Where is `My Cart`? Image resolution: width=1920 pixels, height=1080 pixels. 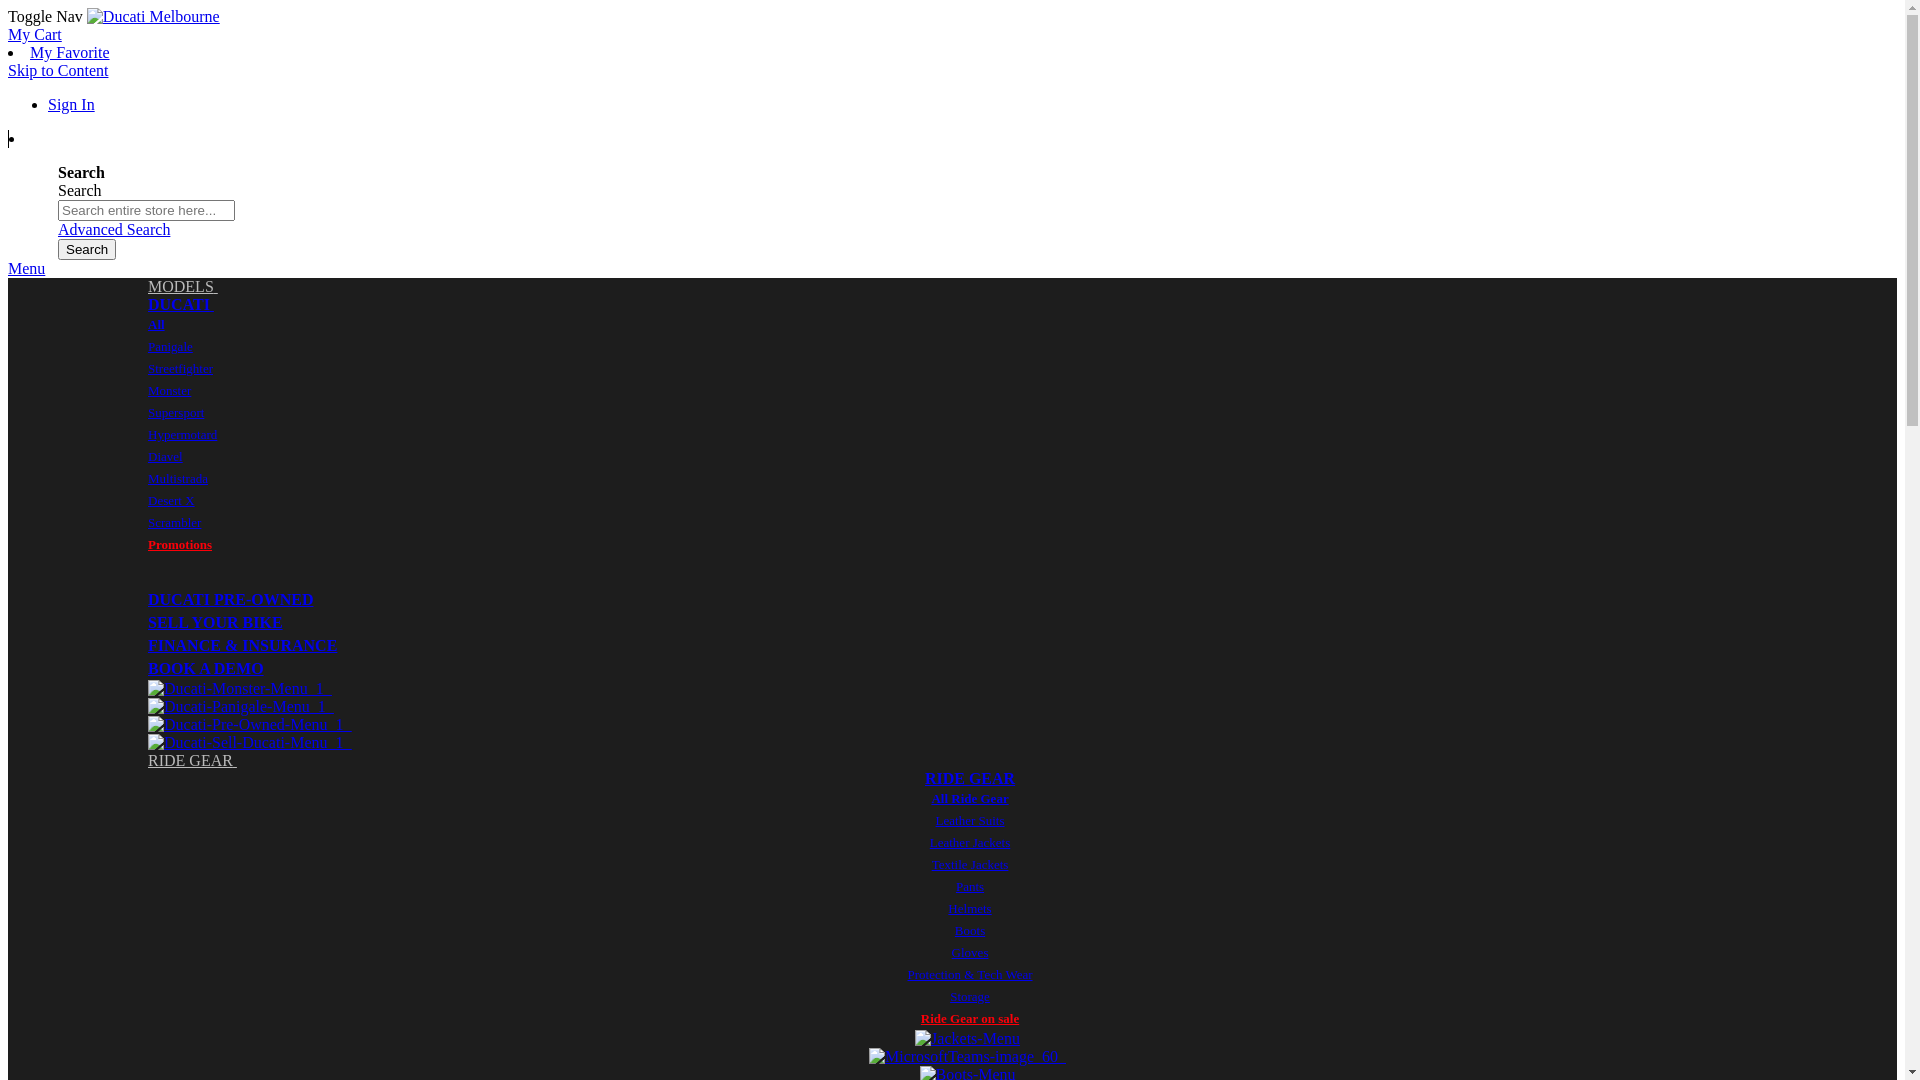
My Cart is located at coordinates (35, 34).